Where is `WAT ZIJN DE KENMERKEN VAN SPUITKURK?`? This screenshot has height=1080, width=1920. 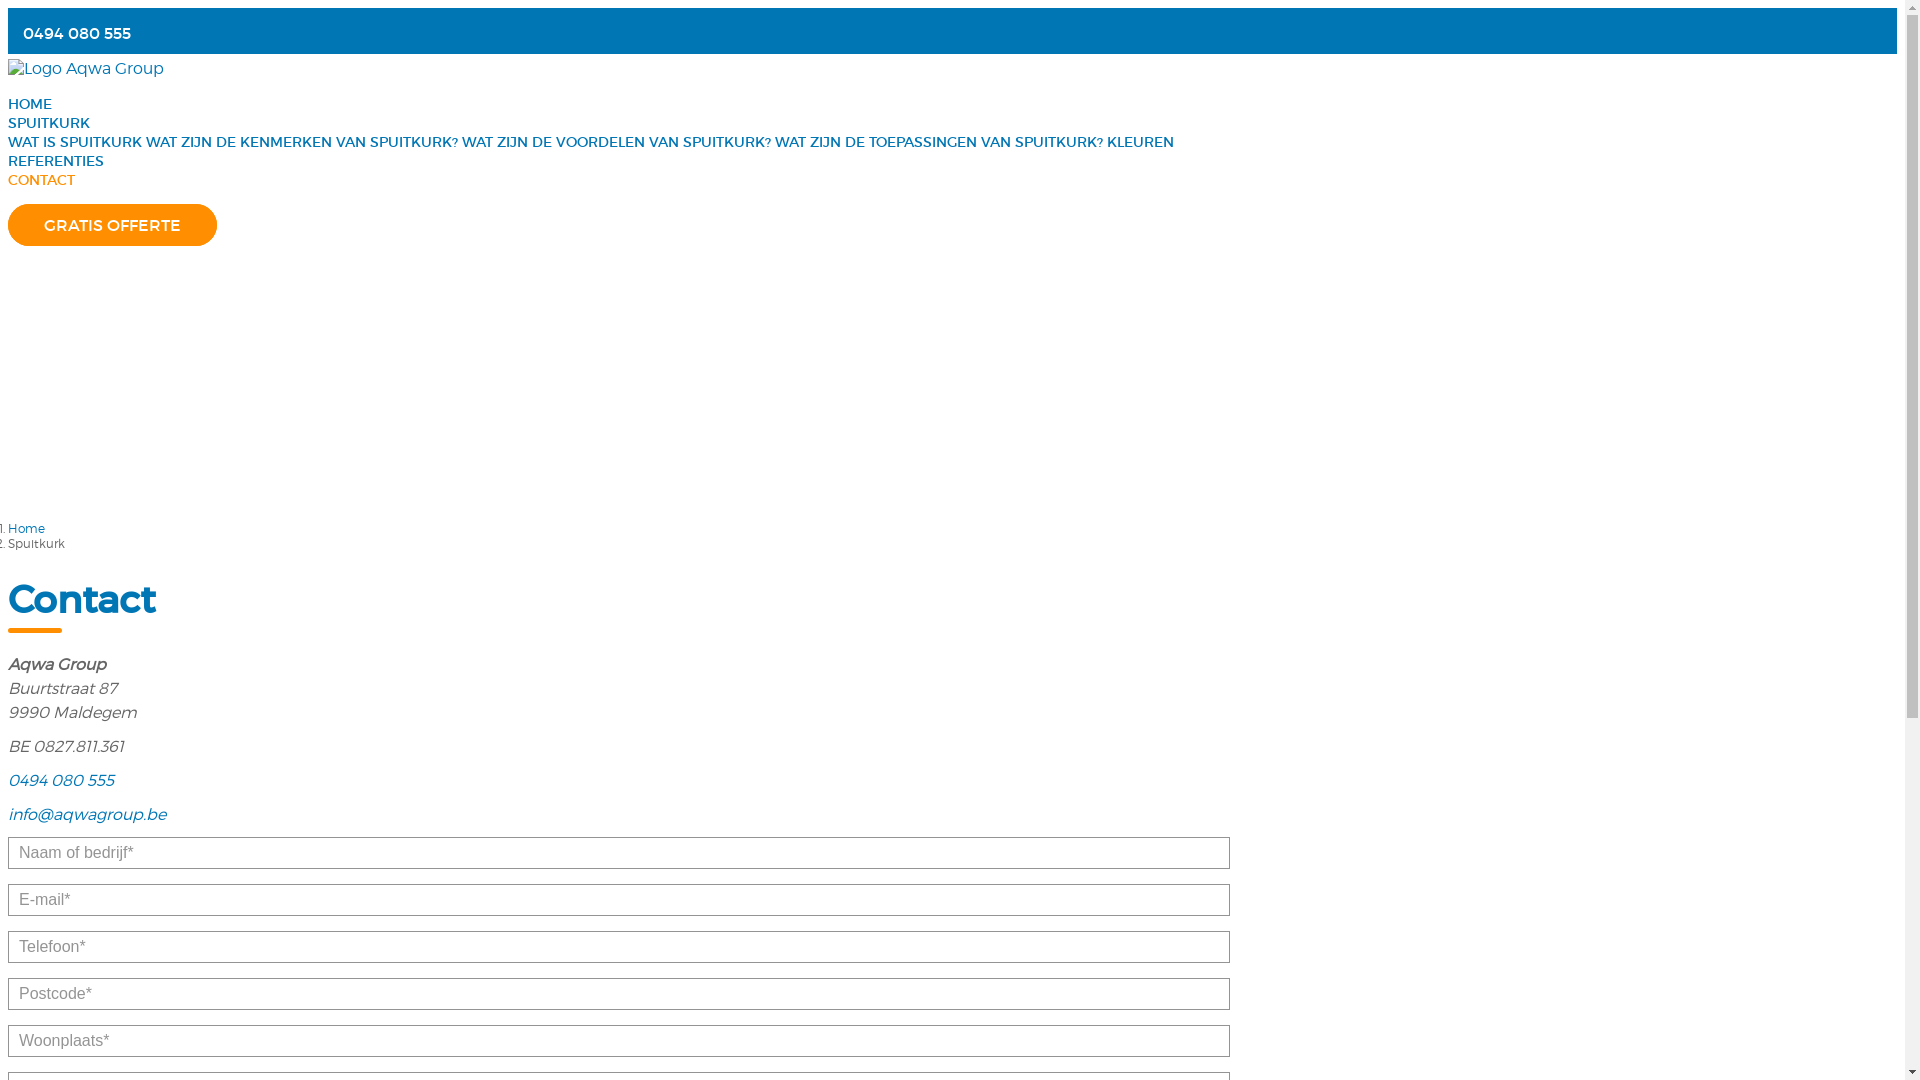 WAT ZIJN DE KENMERKEN VAN SPUITKURK? is located at coordinates (302, 142).